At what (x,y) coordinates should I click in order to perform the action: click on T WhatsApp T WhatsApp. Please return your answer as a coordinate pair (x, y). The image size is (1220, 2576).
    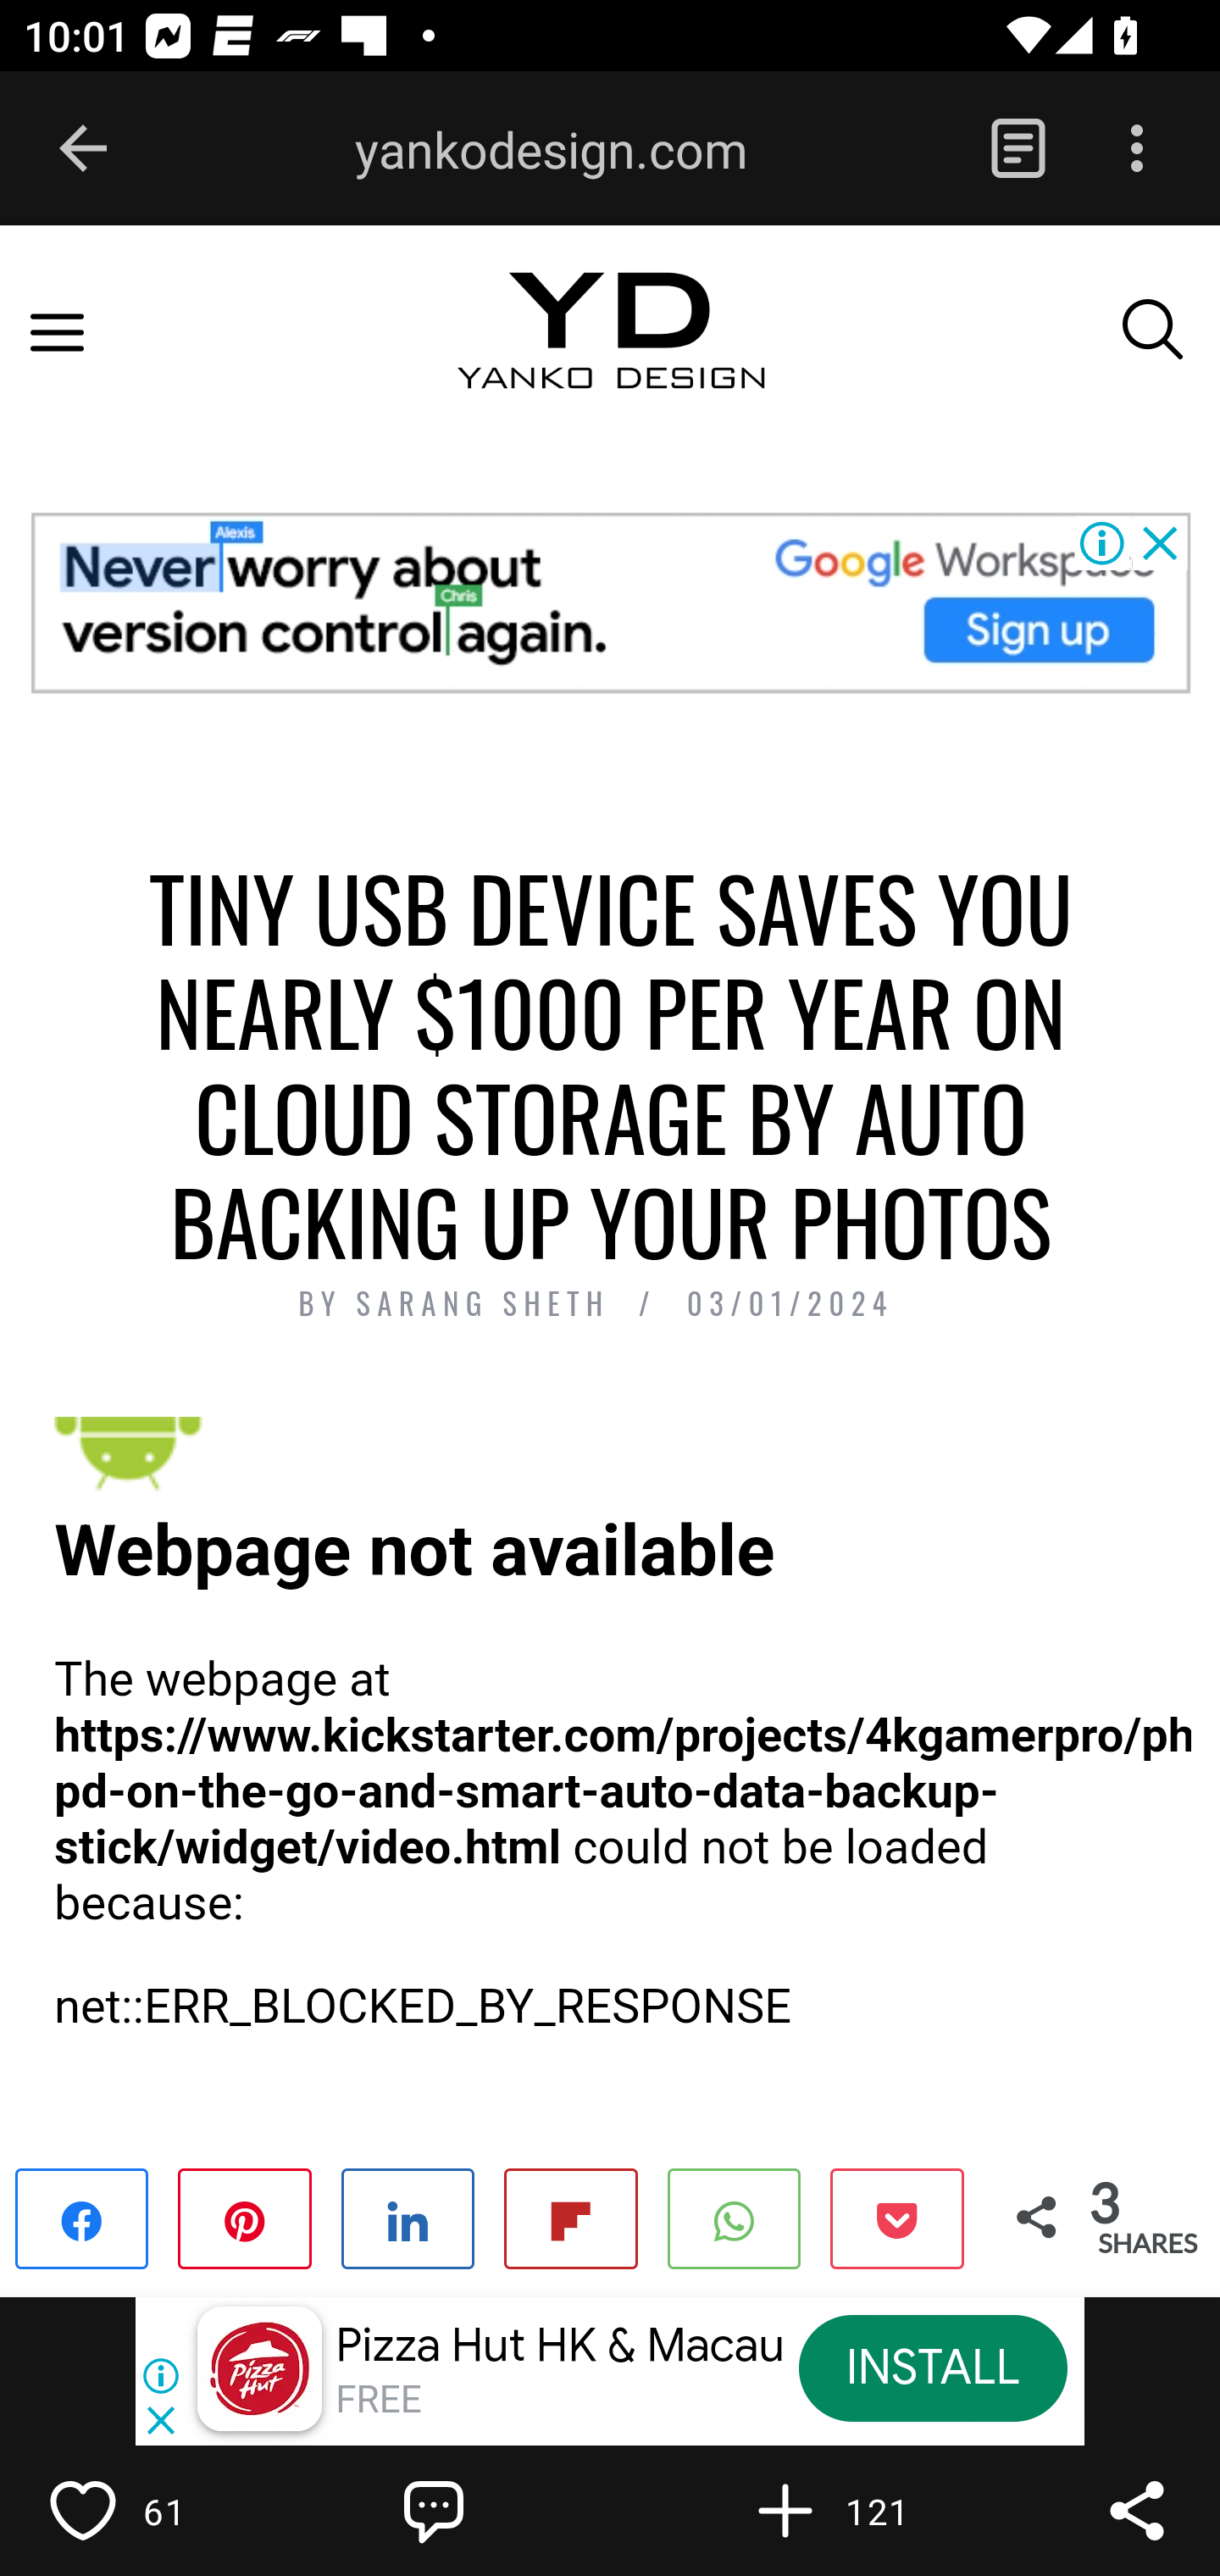
    Looking at the image, I should click on (735, 2217).